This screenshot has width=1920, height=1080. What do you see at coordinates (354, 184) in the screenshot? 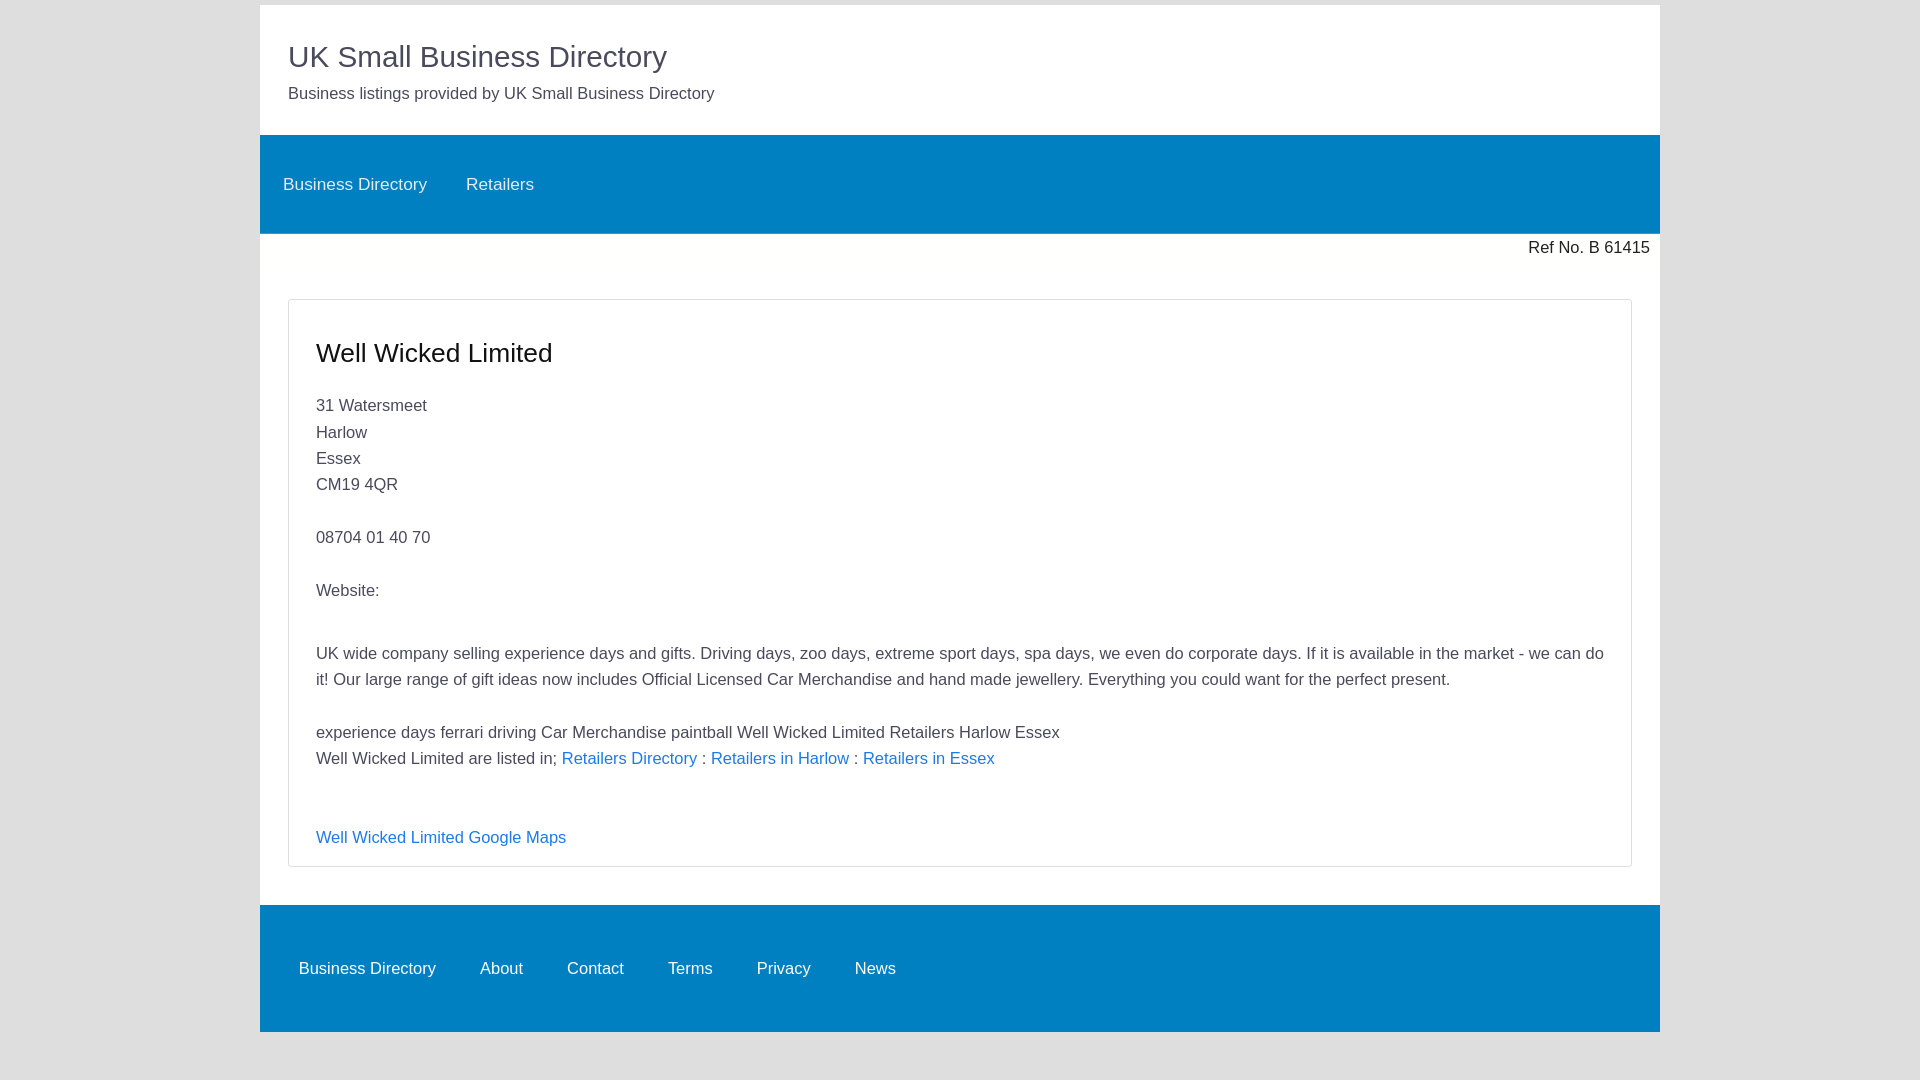
I see `Business Directory` at bounding box center [354, 184].